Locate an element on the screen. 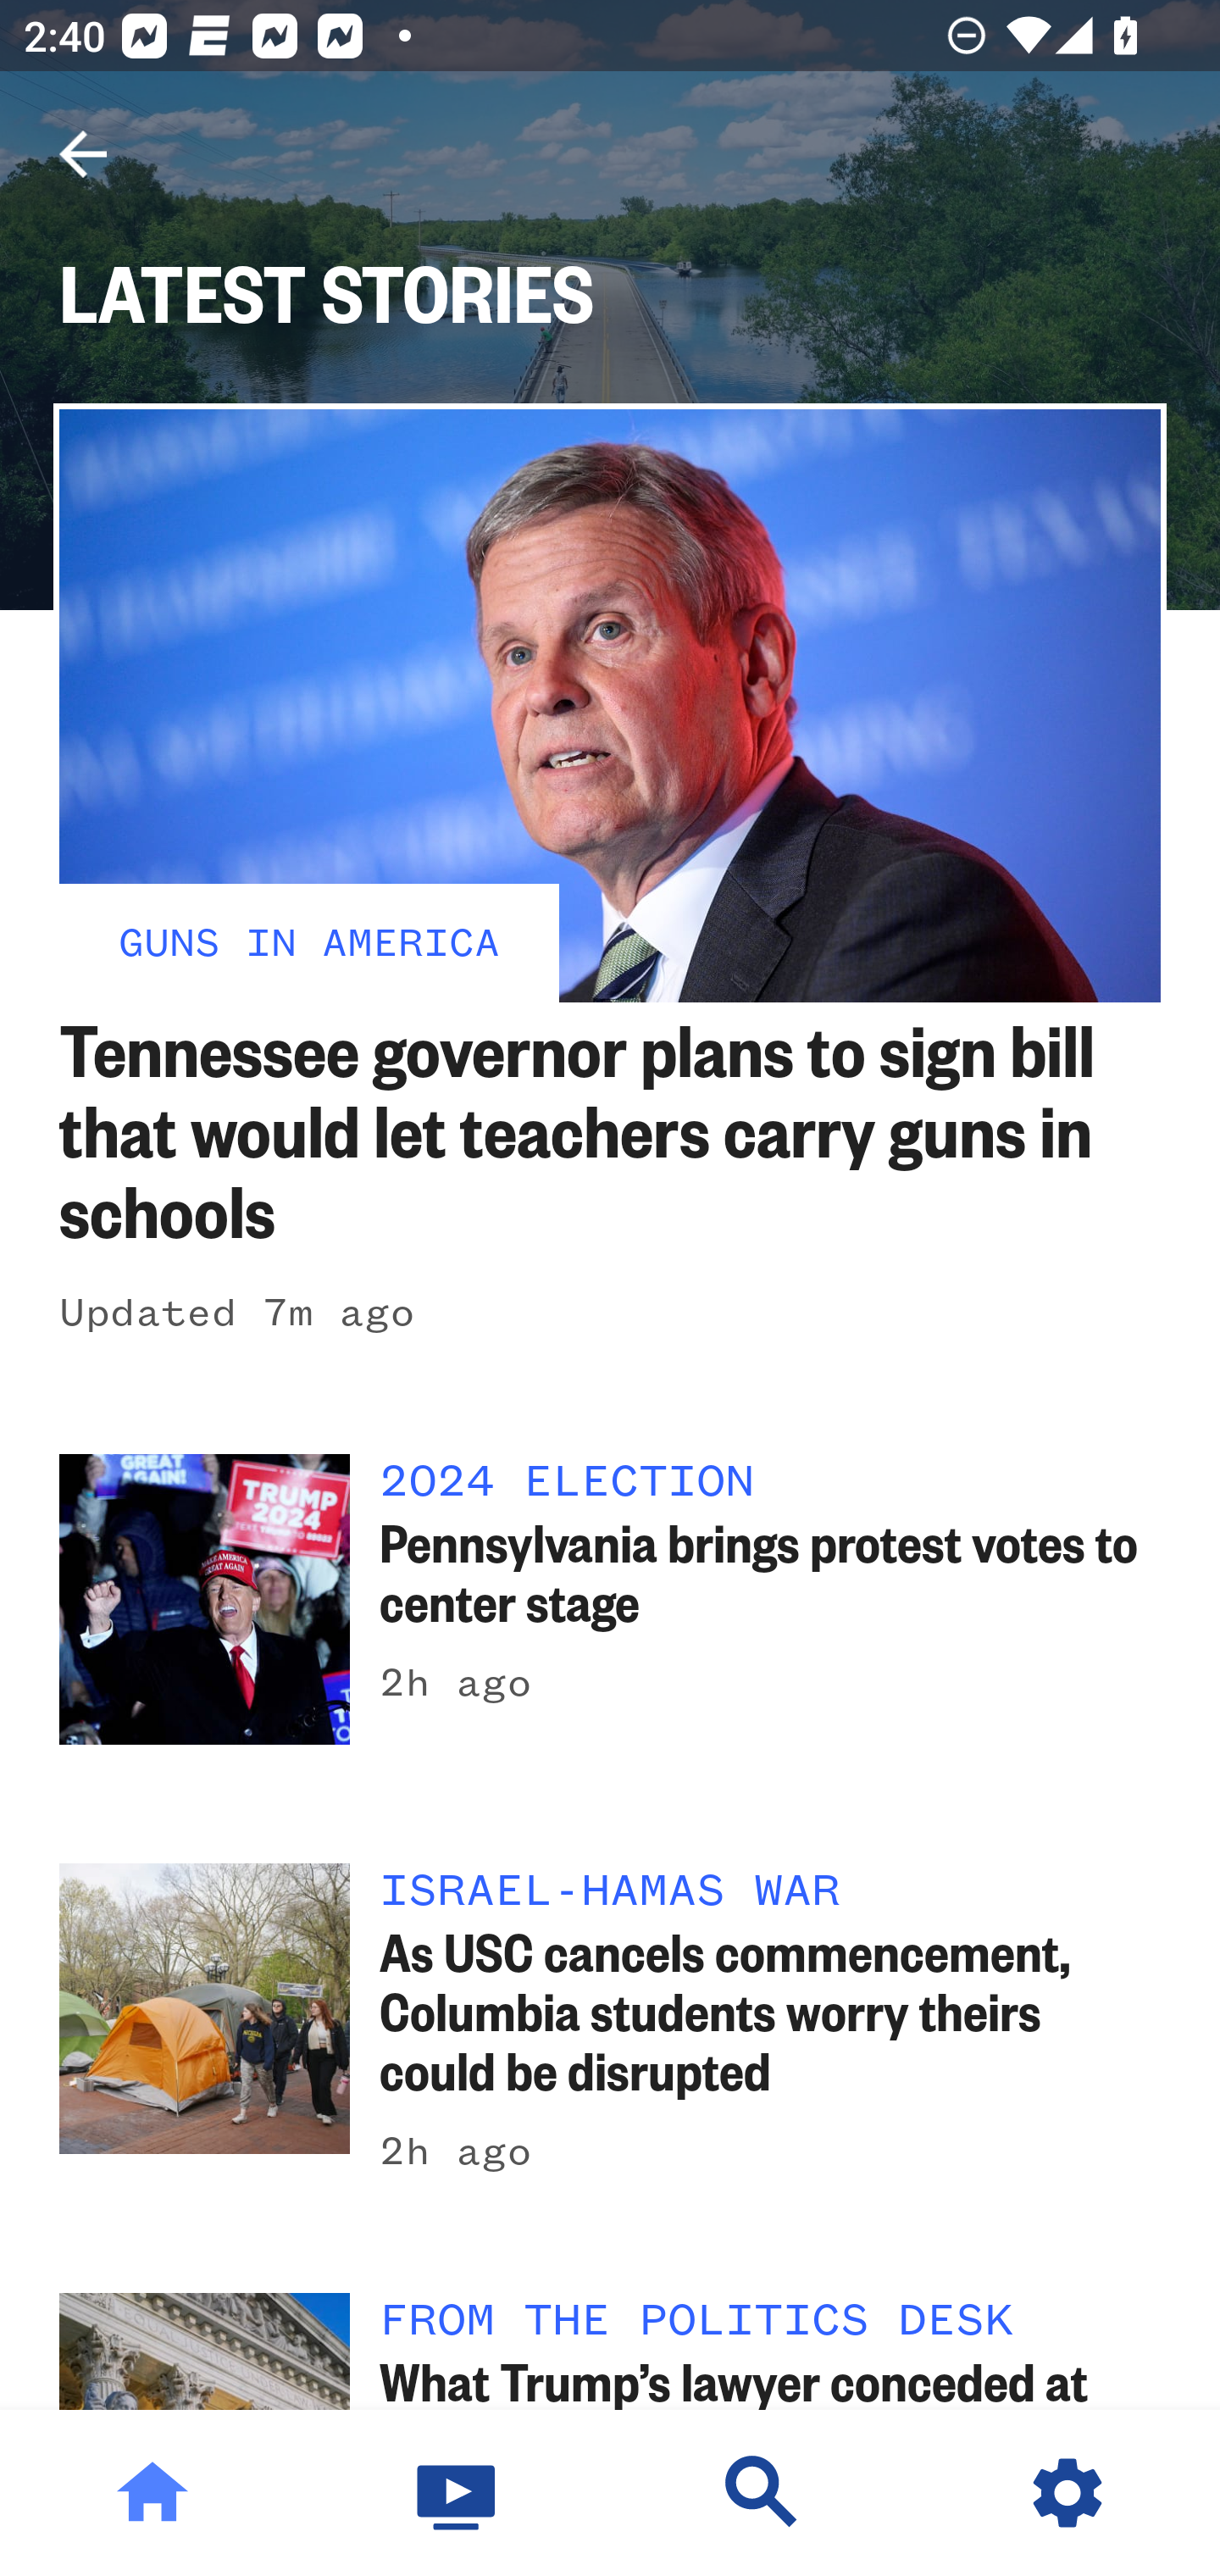 The image size is (1220, 2576). Discover is located at coordinates (762, 2493).